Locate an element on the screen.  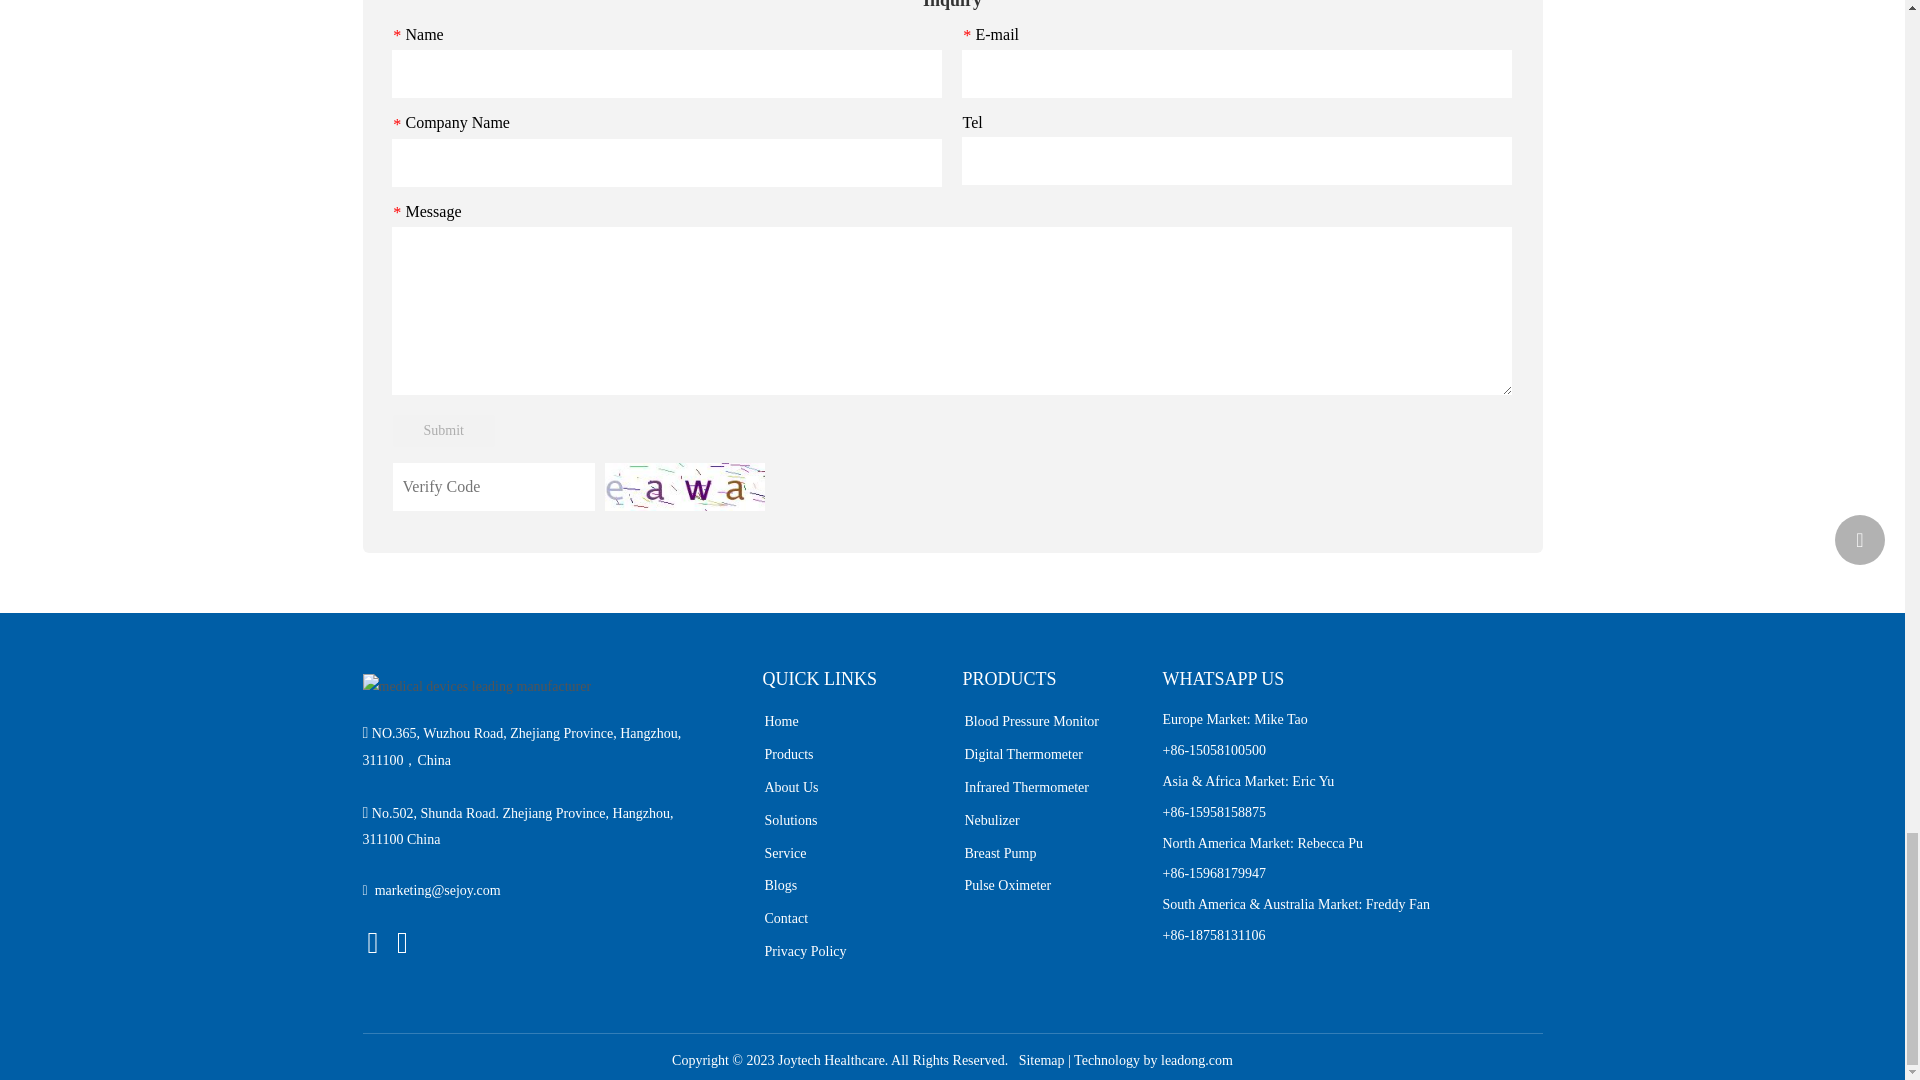
About Us is located at coordinates (790, 786).